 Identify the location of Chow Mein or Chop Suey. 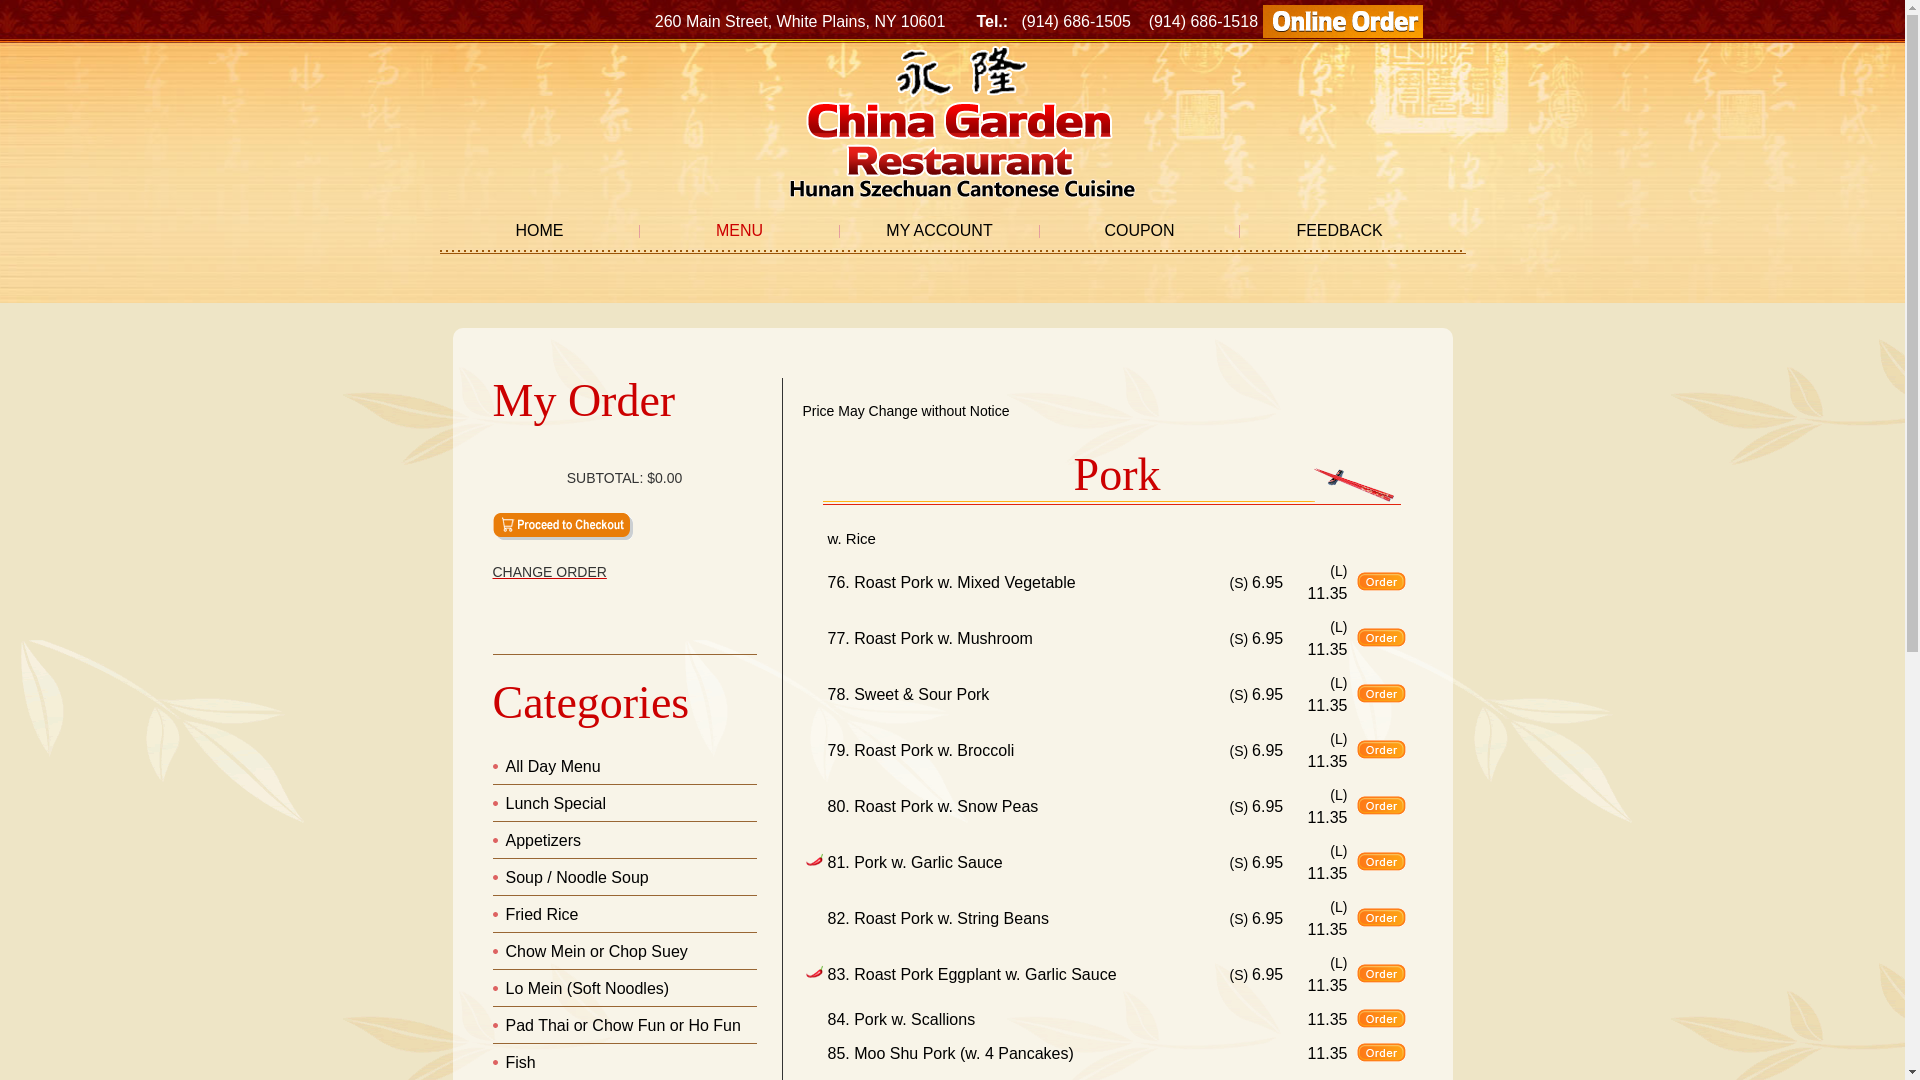
(597, 952).